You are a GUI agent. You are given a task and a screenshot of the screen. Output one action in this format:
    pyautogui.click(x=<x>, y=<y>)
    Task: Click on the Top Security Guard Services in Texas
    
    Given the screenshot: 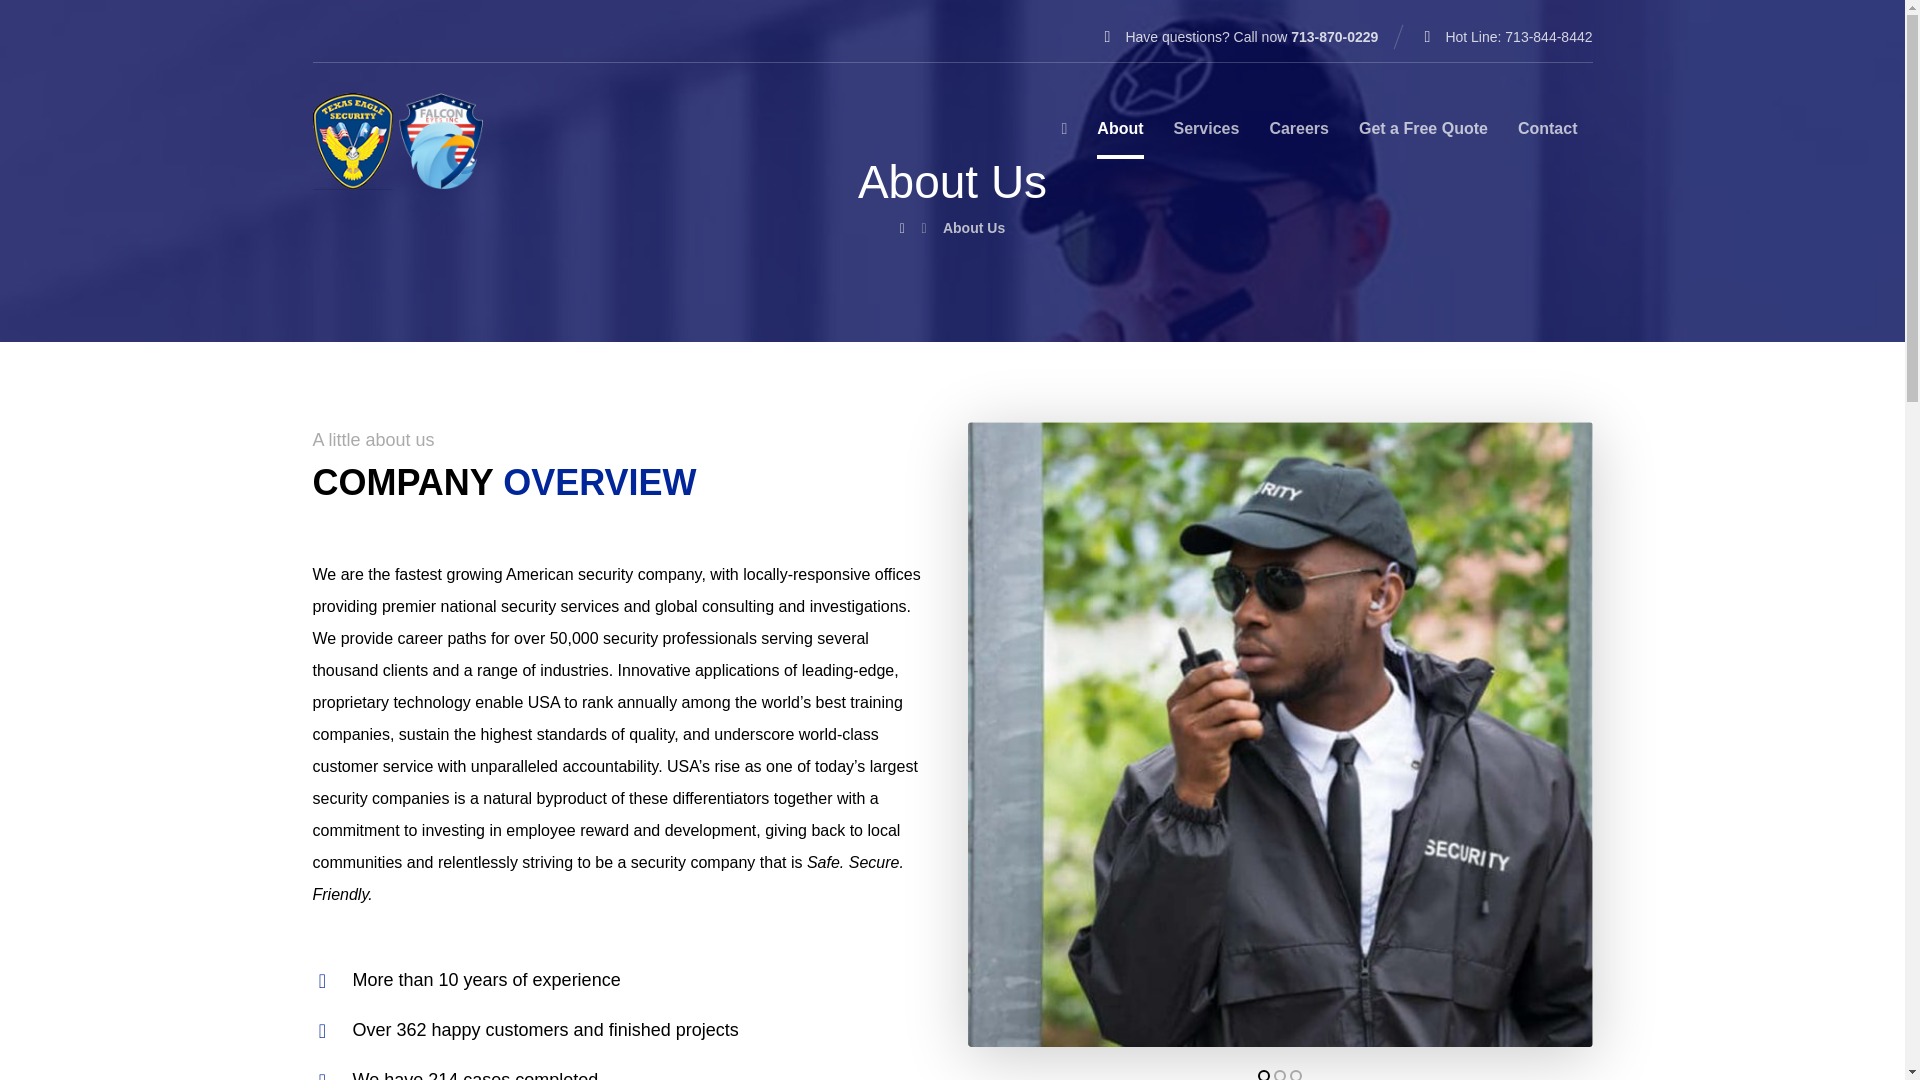 What is the action you would take?
    pyautogui.click(x=396, y=141)
    